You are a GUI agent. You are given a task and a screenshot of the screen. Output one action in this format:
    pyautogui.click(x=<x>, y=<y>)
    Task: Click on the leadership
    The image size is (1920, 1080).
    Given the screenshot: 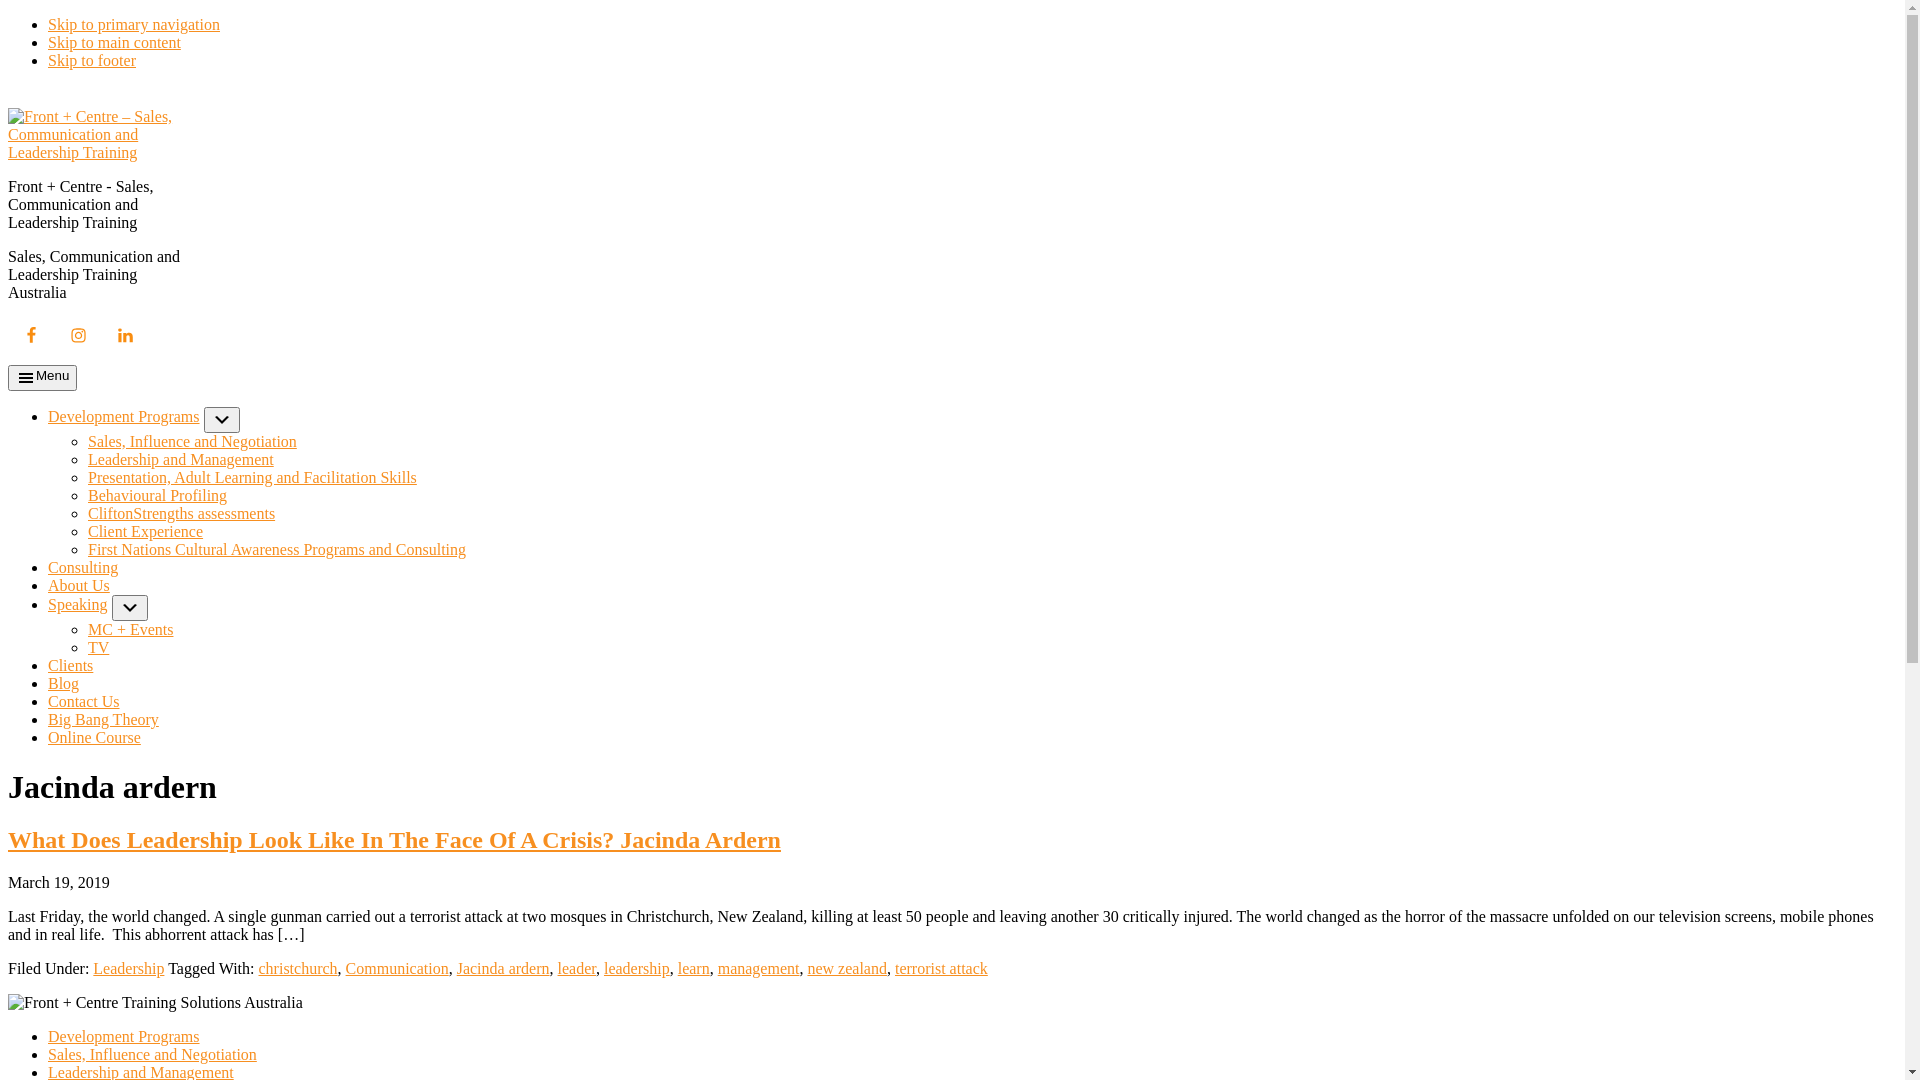 What is the action you would take?
    pyautogui.click(x=637, y=968)
    